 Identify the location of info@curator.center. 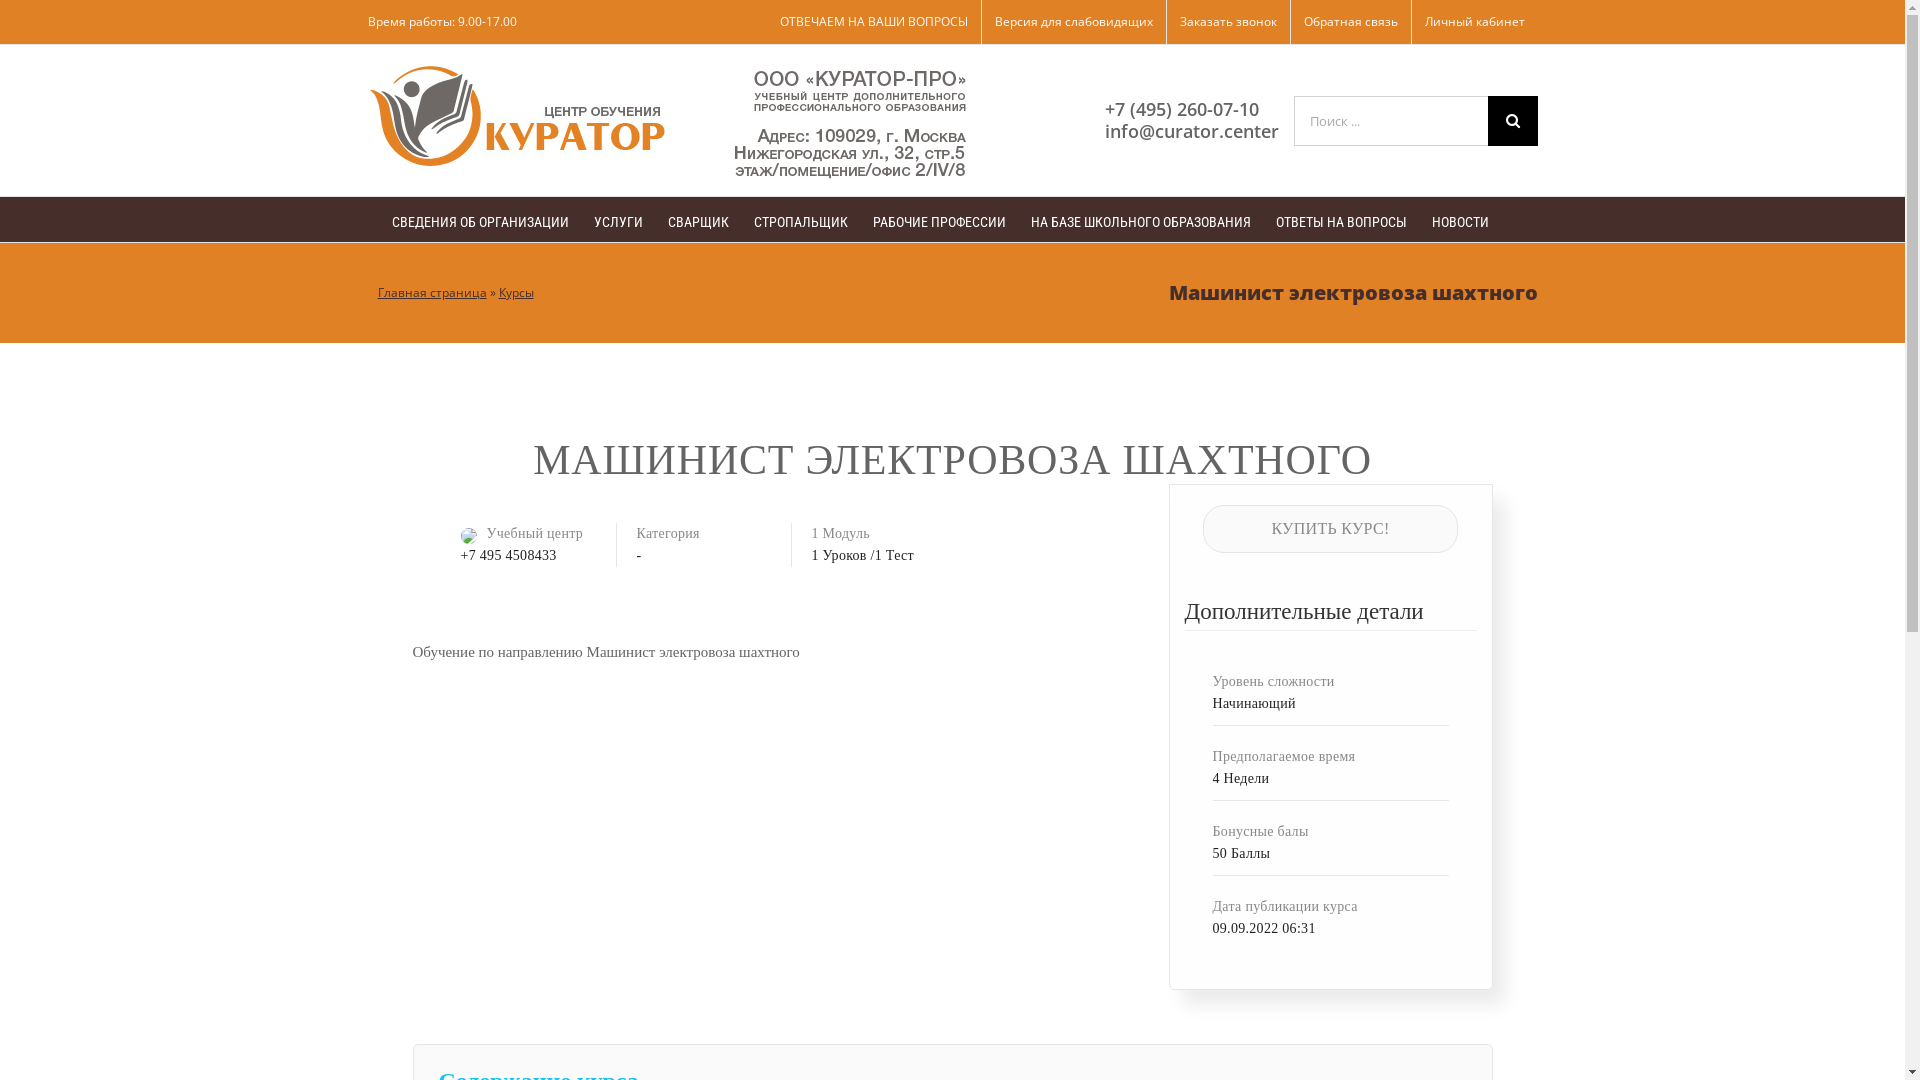
(1191, 130).